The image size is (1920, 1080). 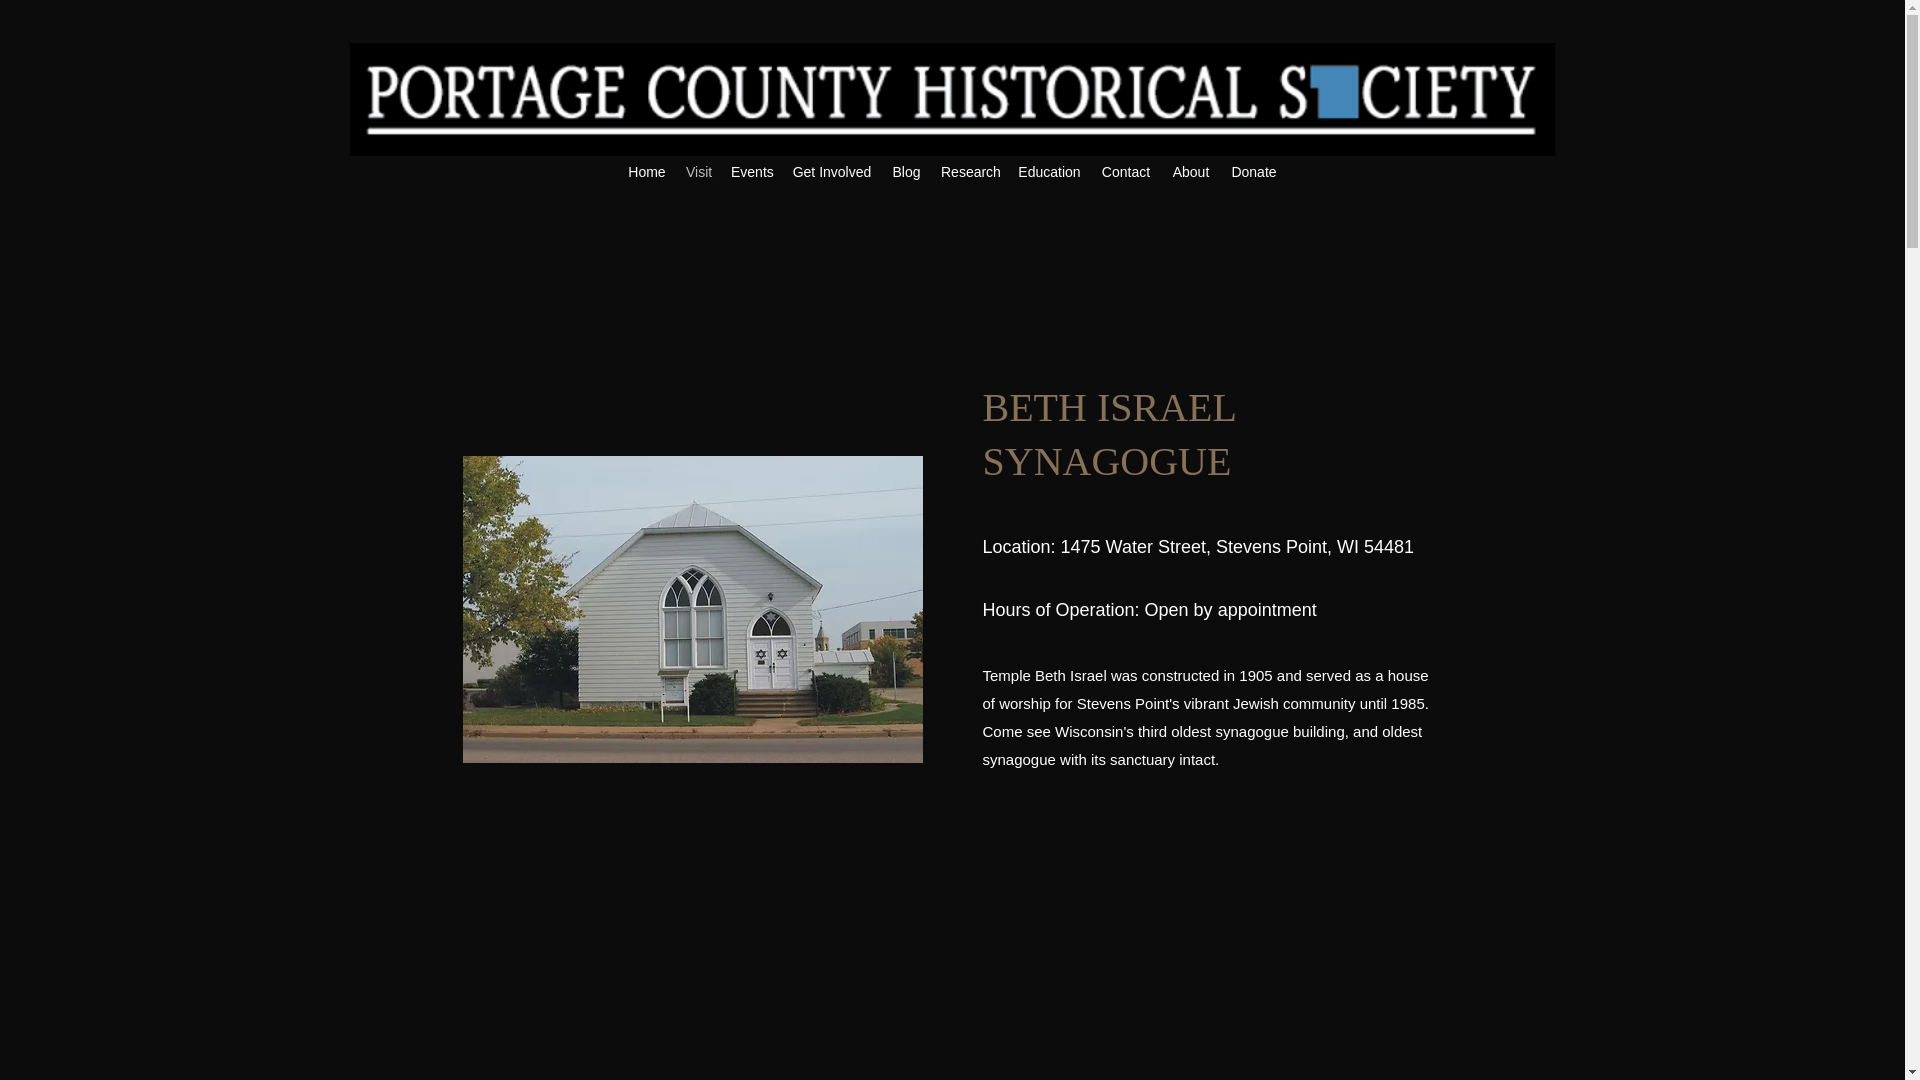 What do you see at coordinates (698, 172) in the screenshot?
I see `Visit` at bounding box center [698, 172].